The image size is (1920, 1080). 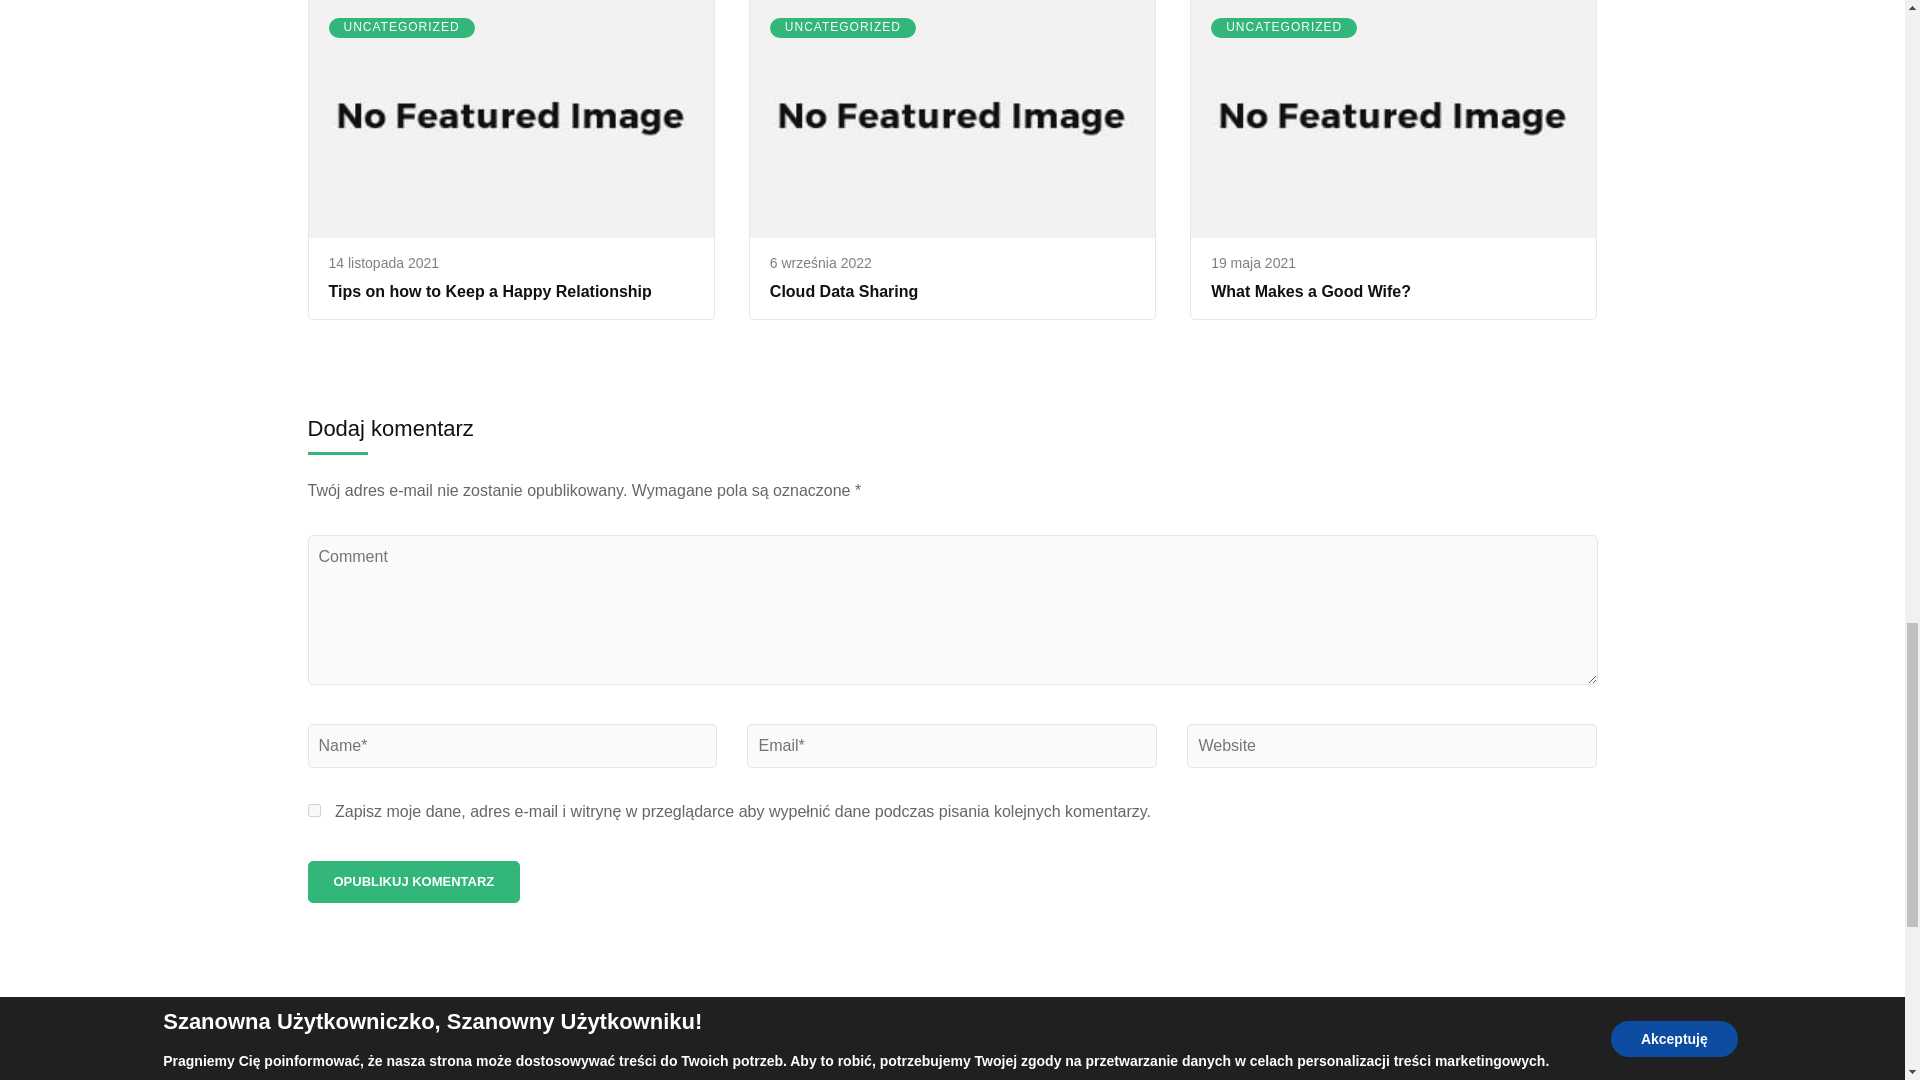 What do you see at coordinates (842, 28) in the screenshot?
I see `UNCATEGORIZED` at bounding box center [842, 28].